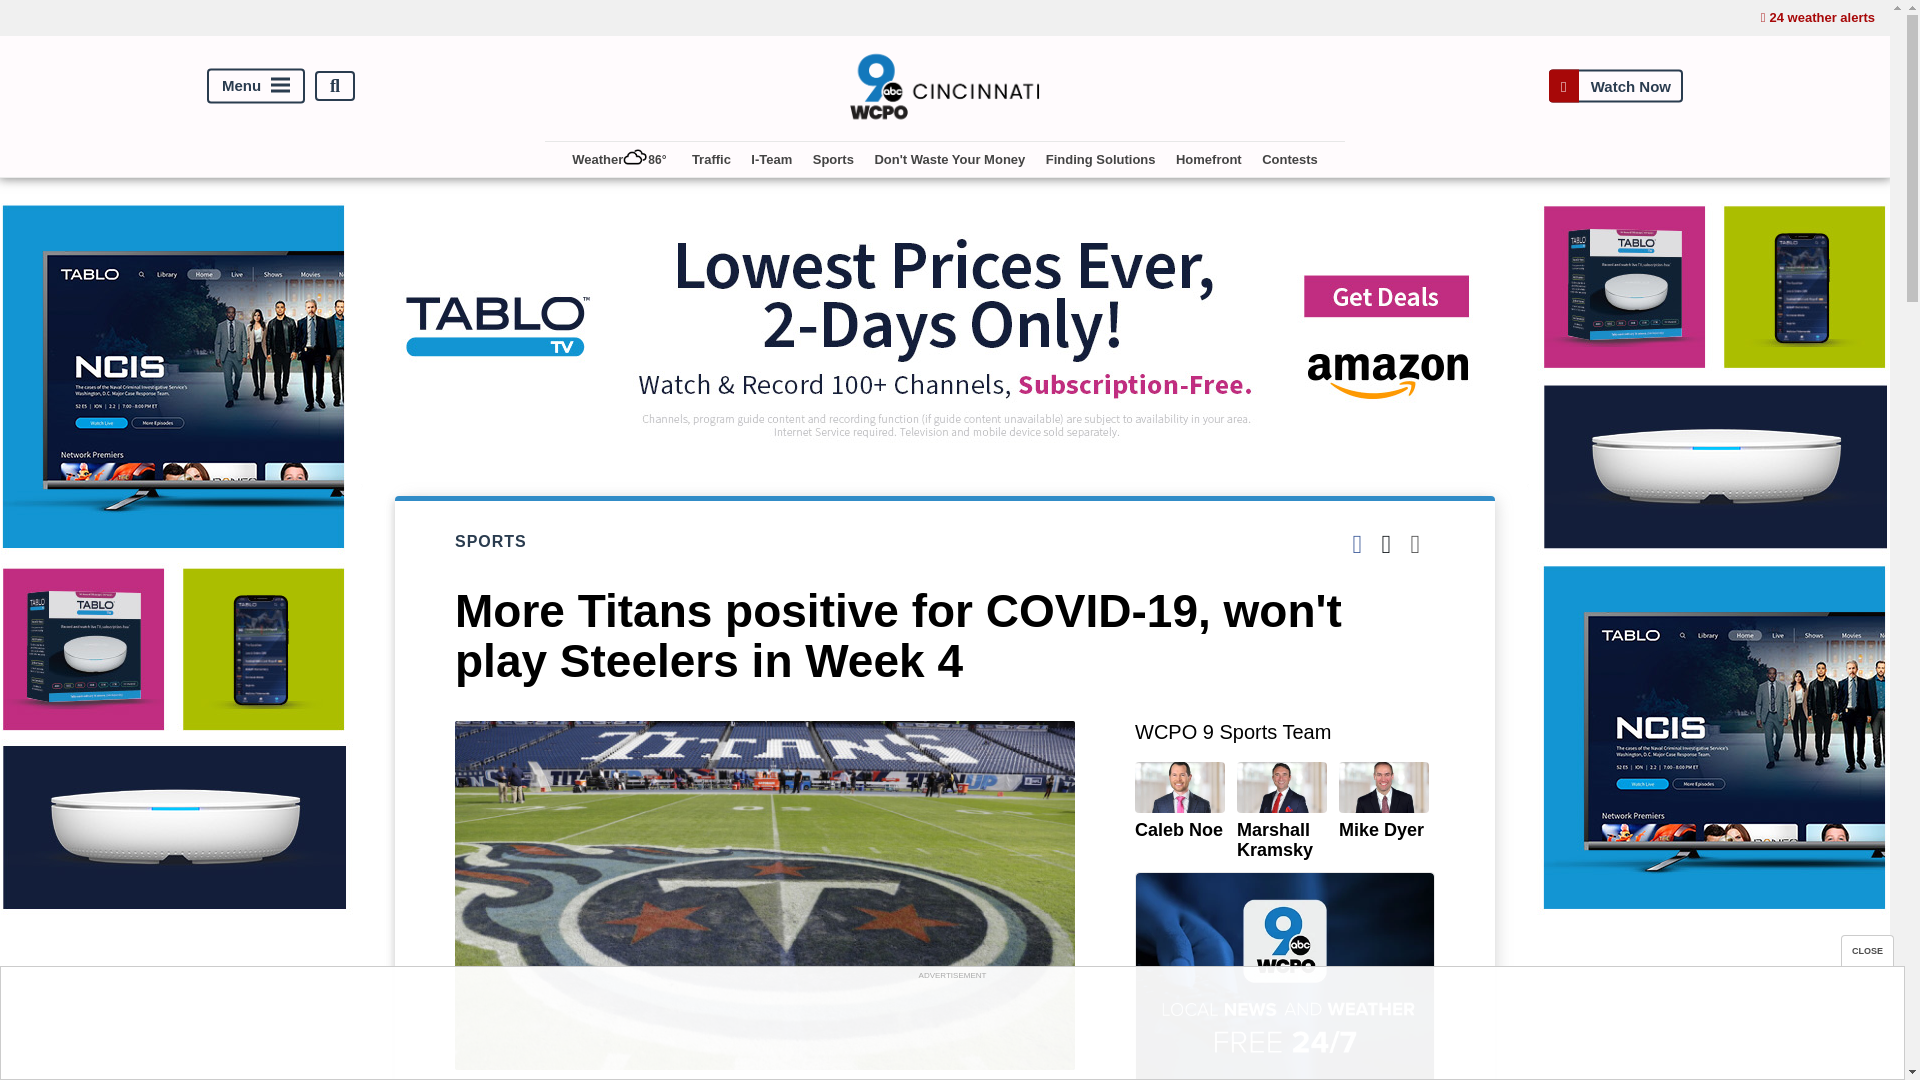 The height and width of the screenshot is (1080, 1920). What do you see at coordinates (833, 159) in the screenshot?
I see `Sports` at bounding box center [833, 159].